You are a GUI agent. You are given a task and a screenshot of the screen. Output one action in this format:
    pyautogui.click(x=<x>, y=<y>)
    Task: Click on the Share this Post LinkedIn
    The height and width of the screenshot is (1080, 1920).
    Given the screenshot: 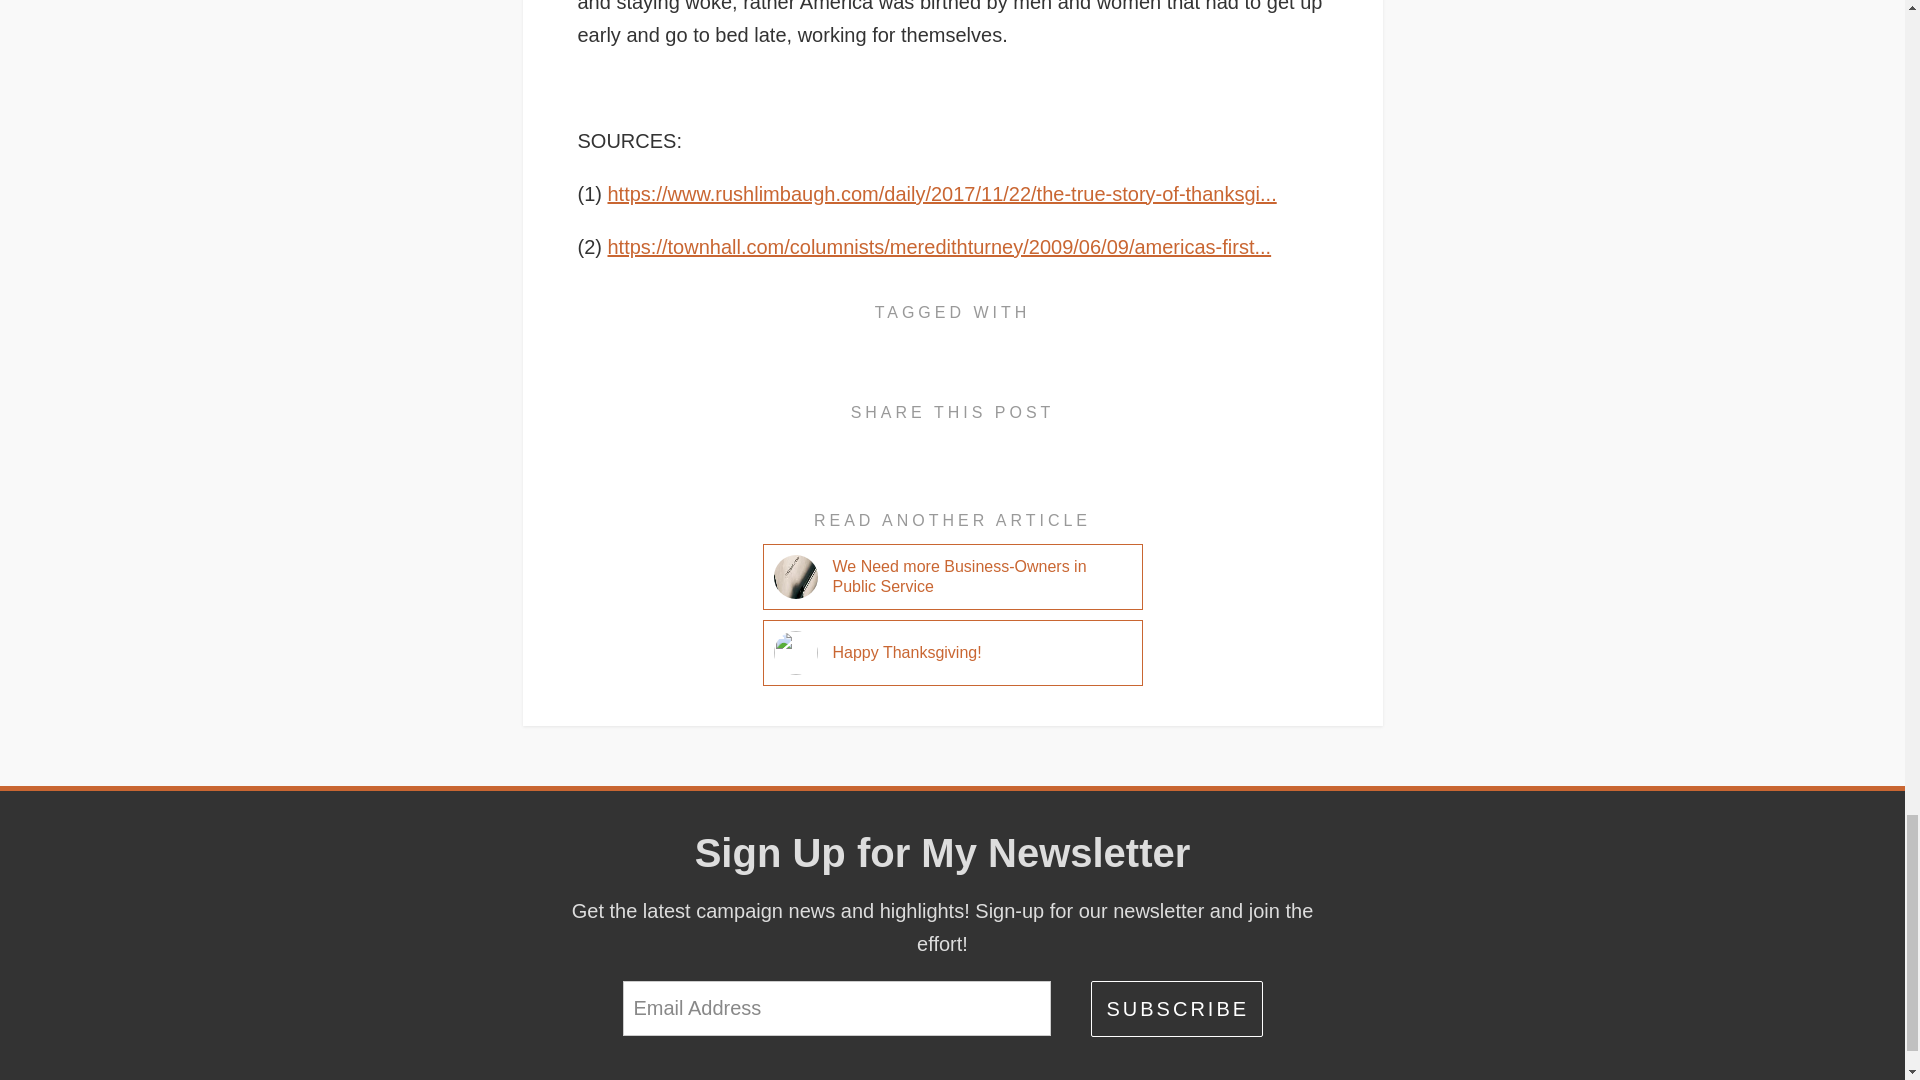 What is the action you would take?
    pyautogui.click(x=978, y=446)
    